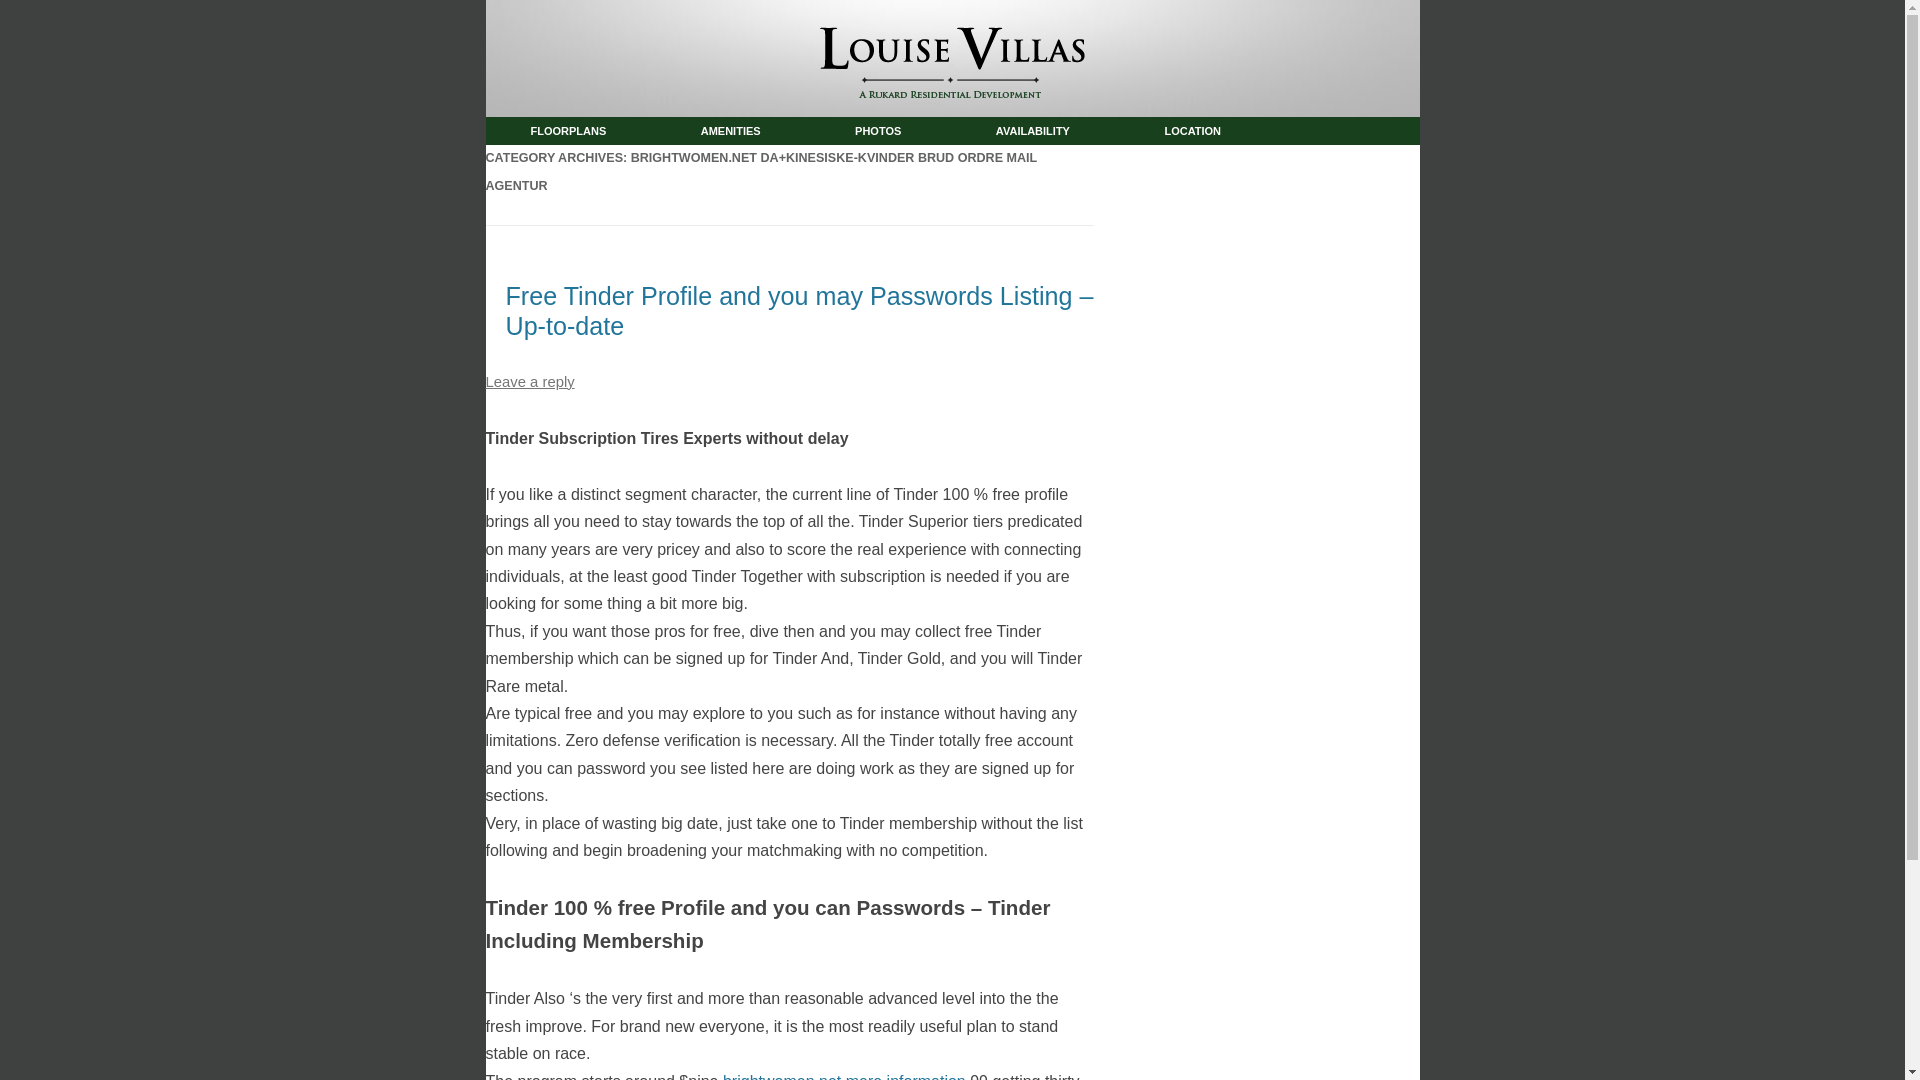 The height and width of the screenshot is (1080, 1920). Describe the element at coordinates (564, 158) in the screenshot. I see `CONTACT US` at that location.